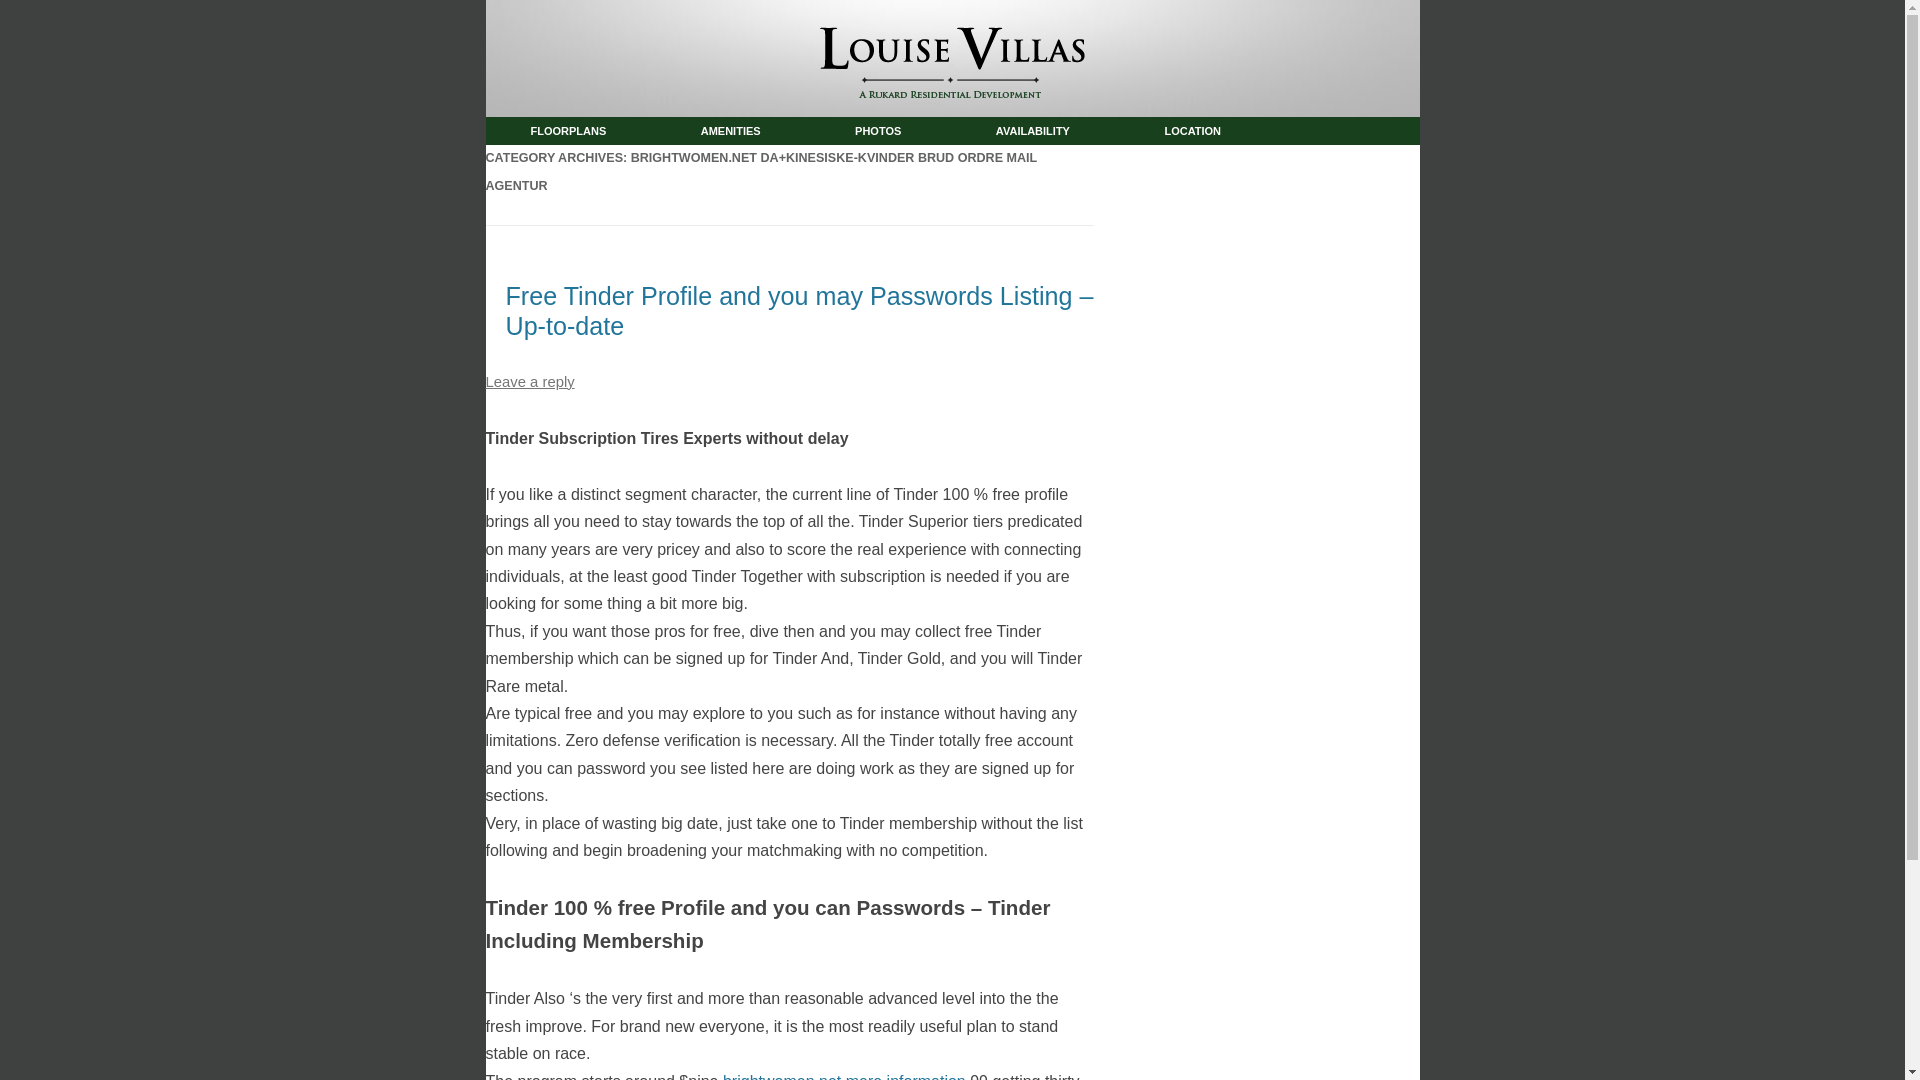 The height and width of the screenshot is (1080, 1920). Describe the element at coordinates (564, 158) in the screenshot. I see `CONTACT US` at that location.